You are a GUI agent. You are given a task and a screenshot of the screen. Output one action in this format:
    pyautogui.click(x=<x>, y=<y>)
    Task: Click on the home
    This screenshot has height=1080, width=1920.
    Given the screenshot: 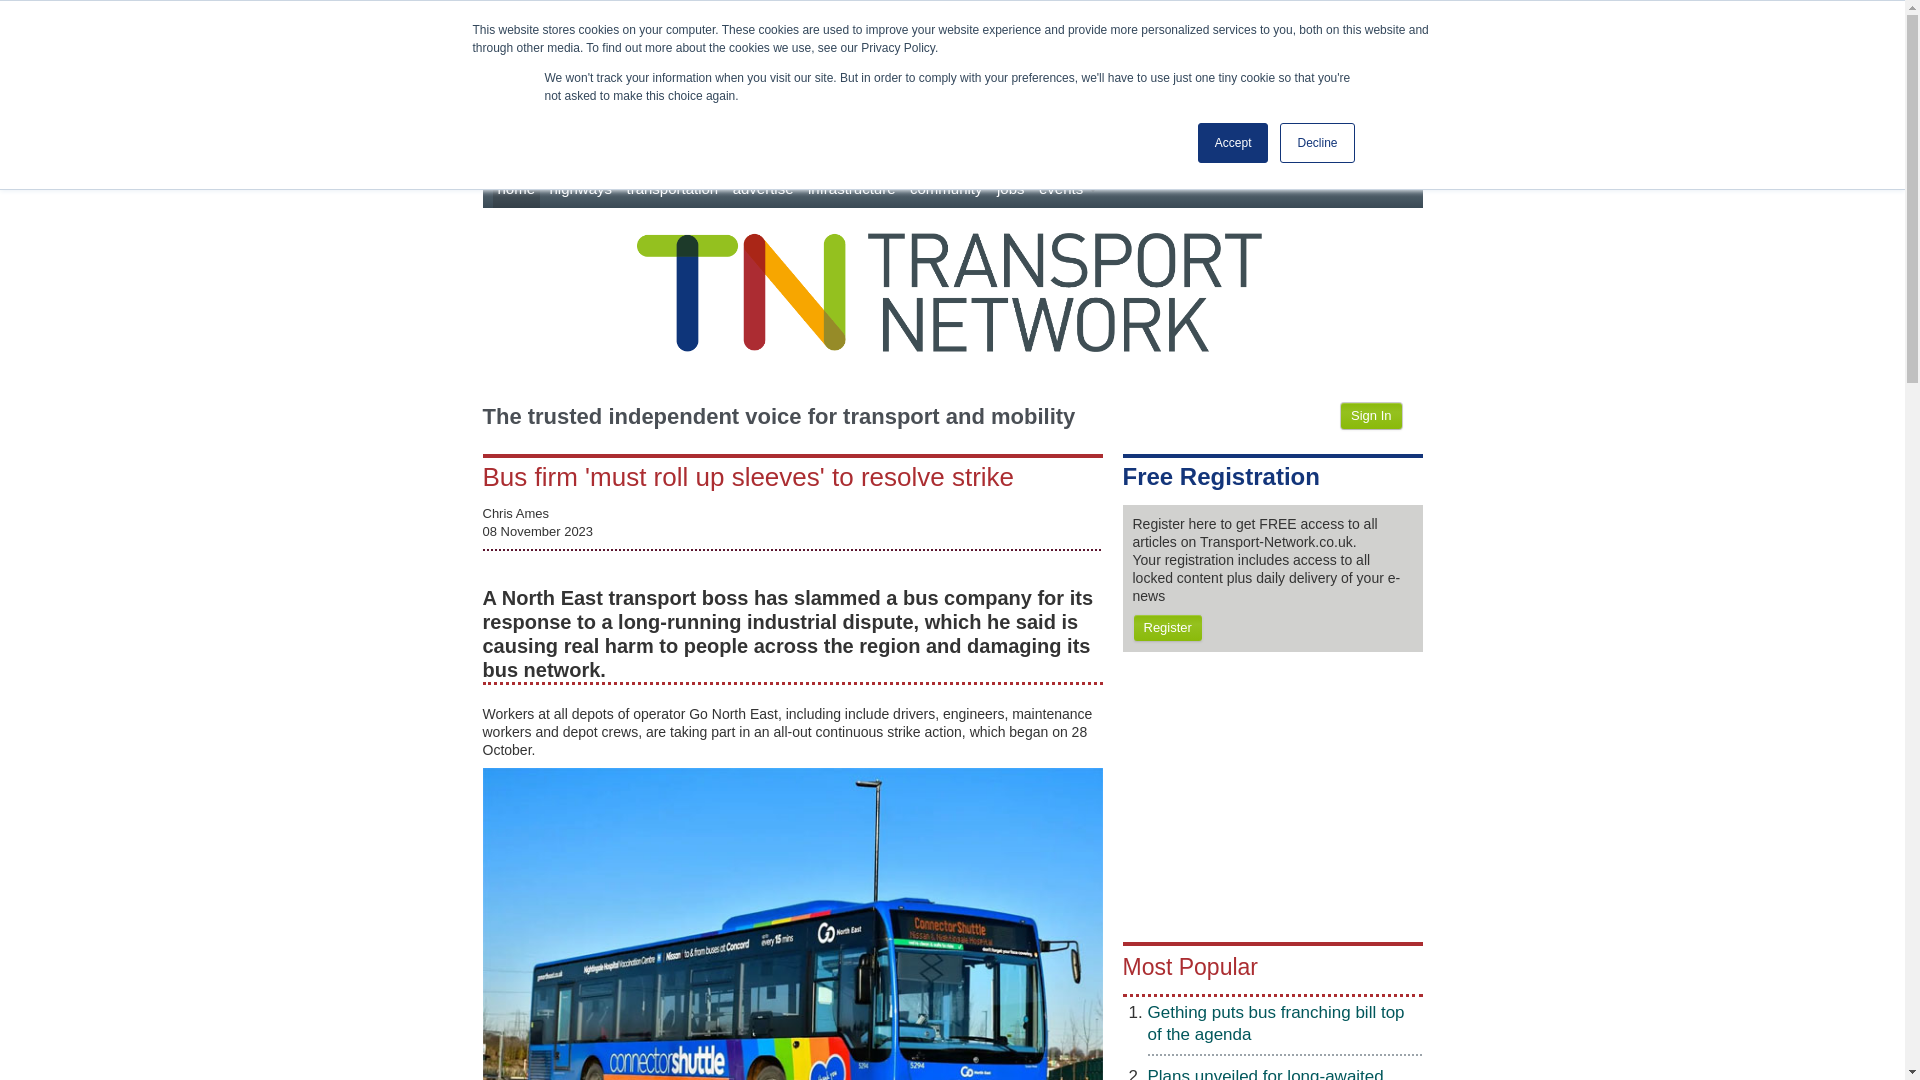 What is the action you would take?
    pyautogui.click(x=515, y=188)
    